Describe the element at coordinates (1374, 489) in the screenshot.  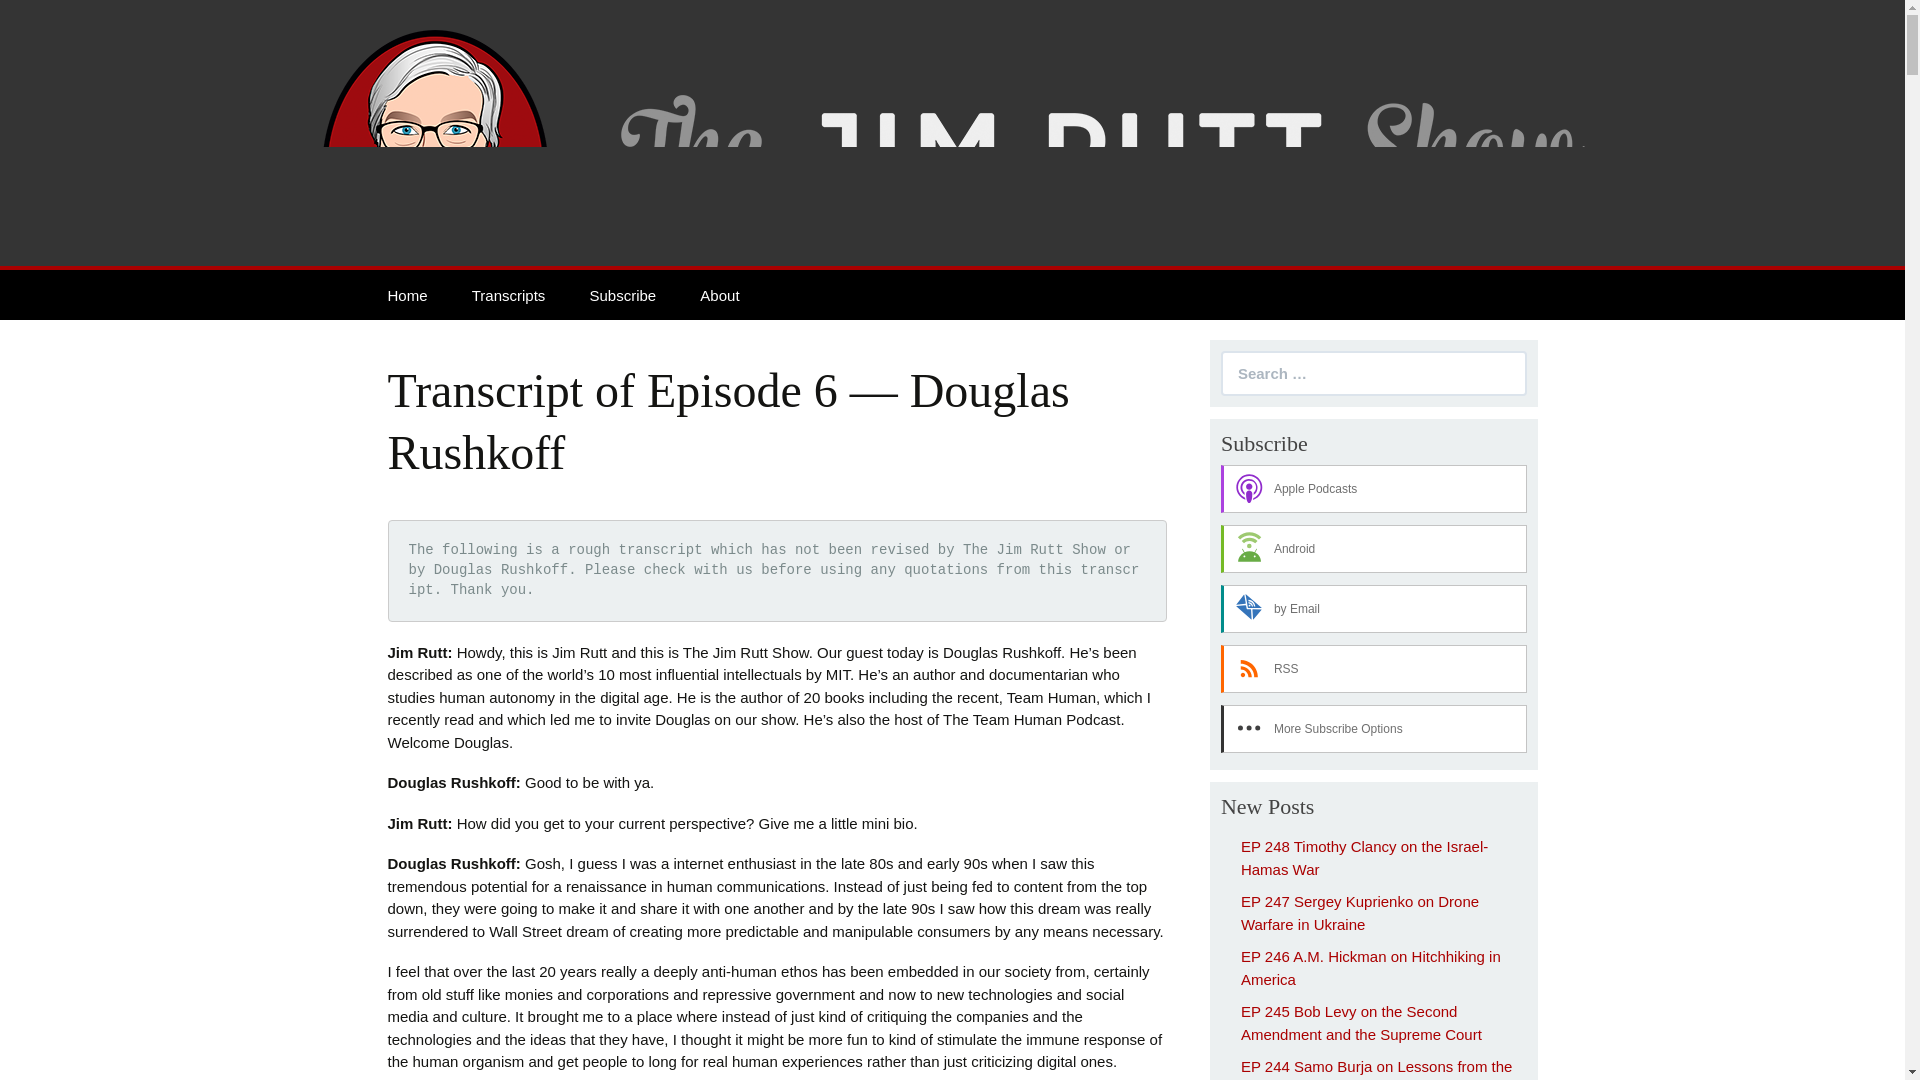
I see `Subscribe on Apple Podcasts` at that location.